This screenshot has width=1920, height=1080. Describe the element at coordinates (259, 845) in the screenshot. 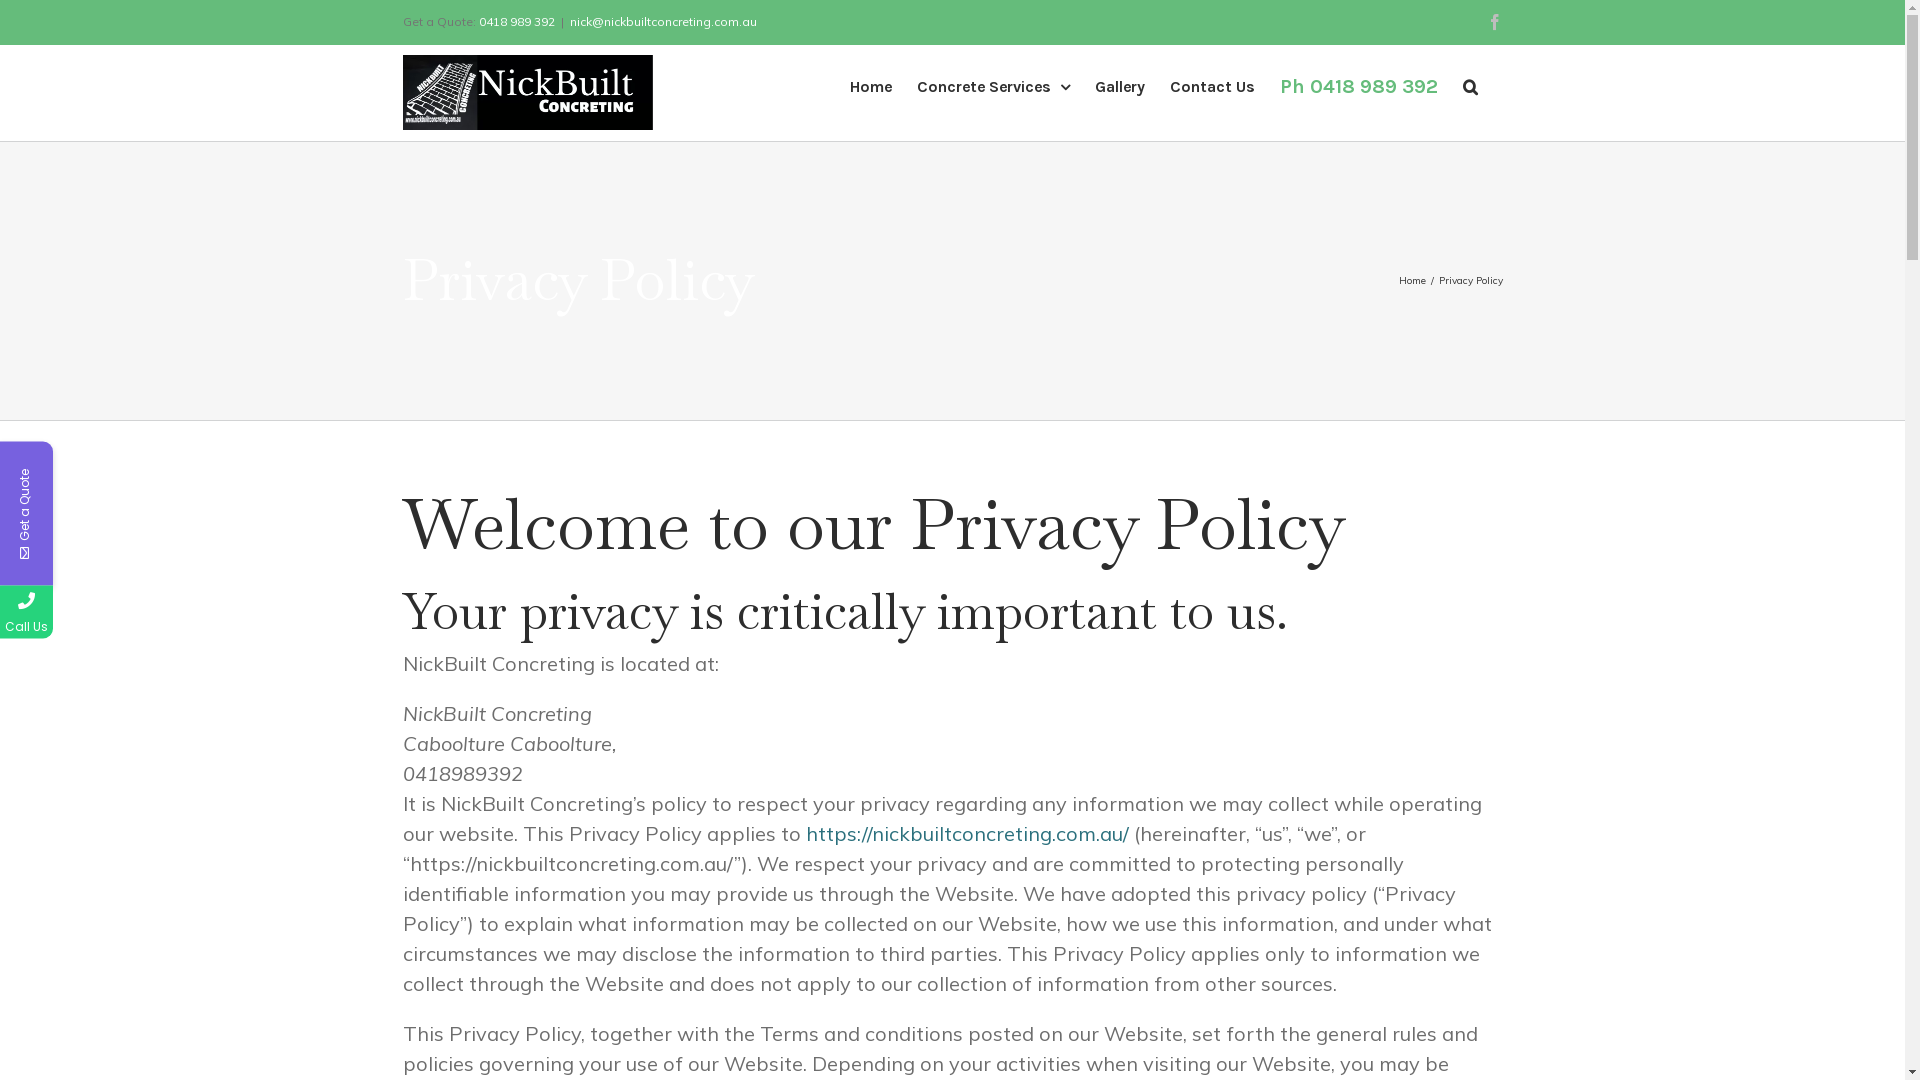

I see `Submit` at that location.